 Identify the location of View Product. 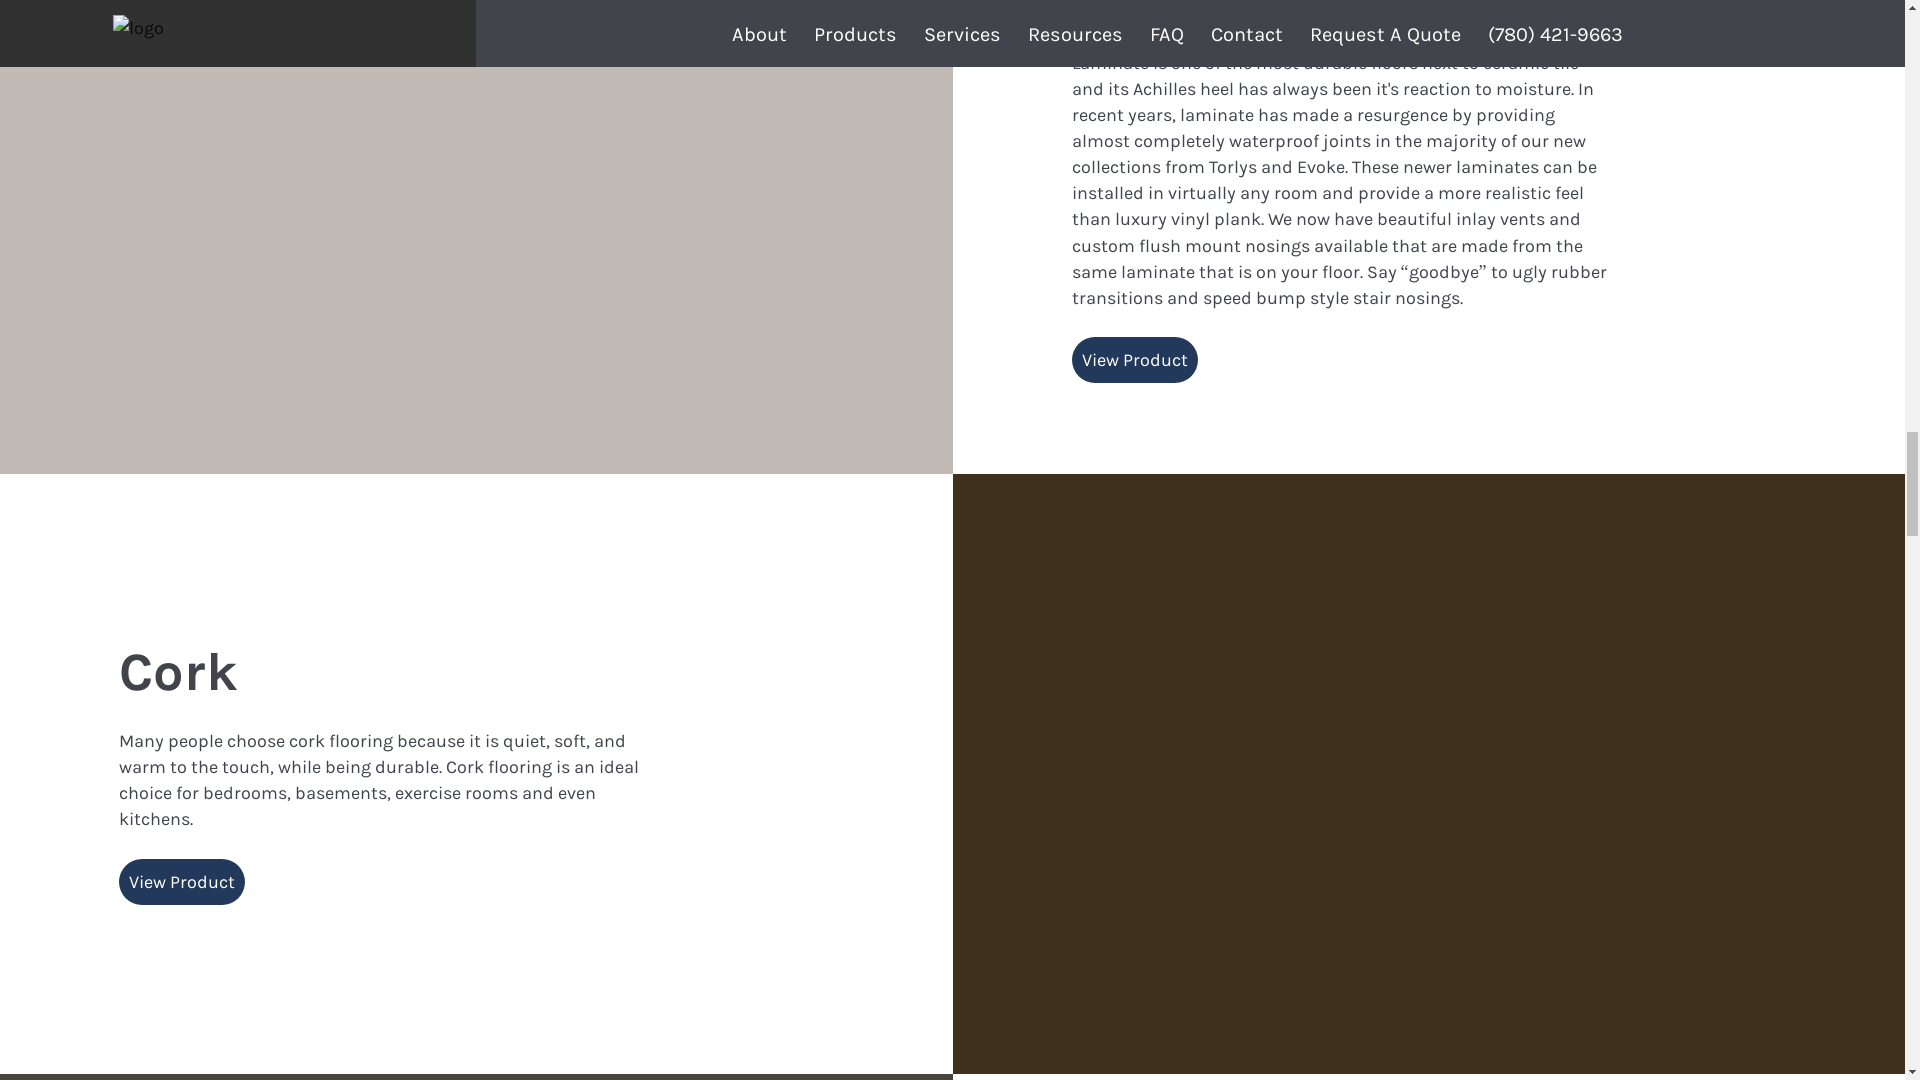
(1134, 360).